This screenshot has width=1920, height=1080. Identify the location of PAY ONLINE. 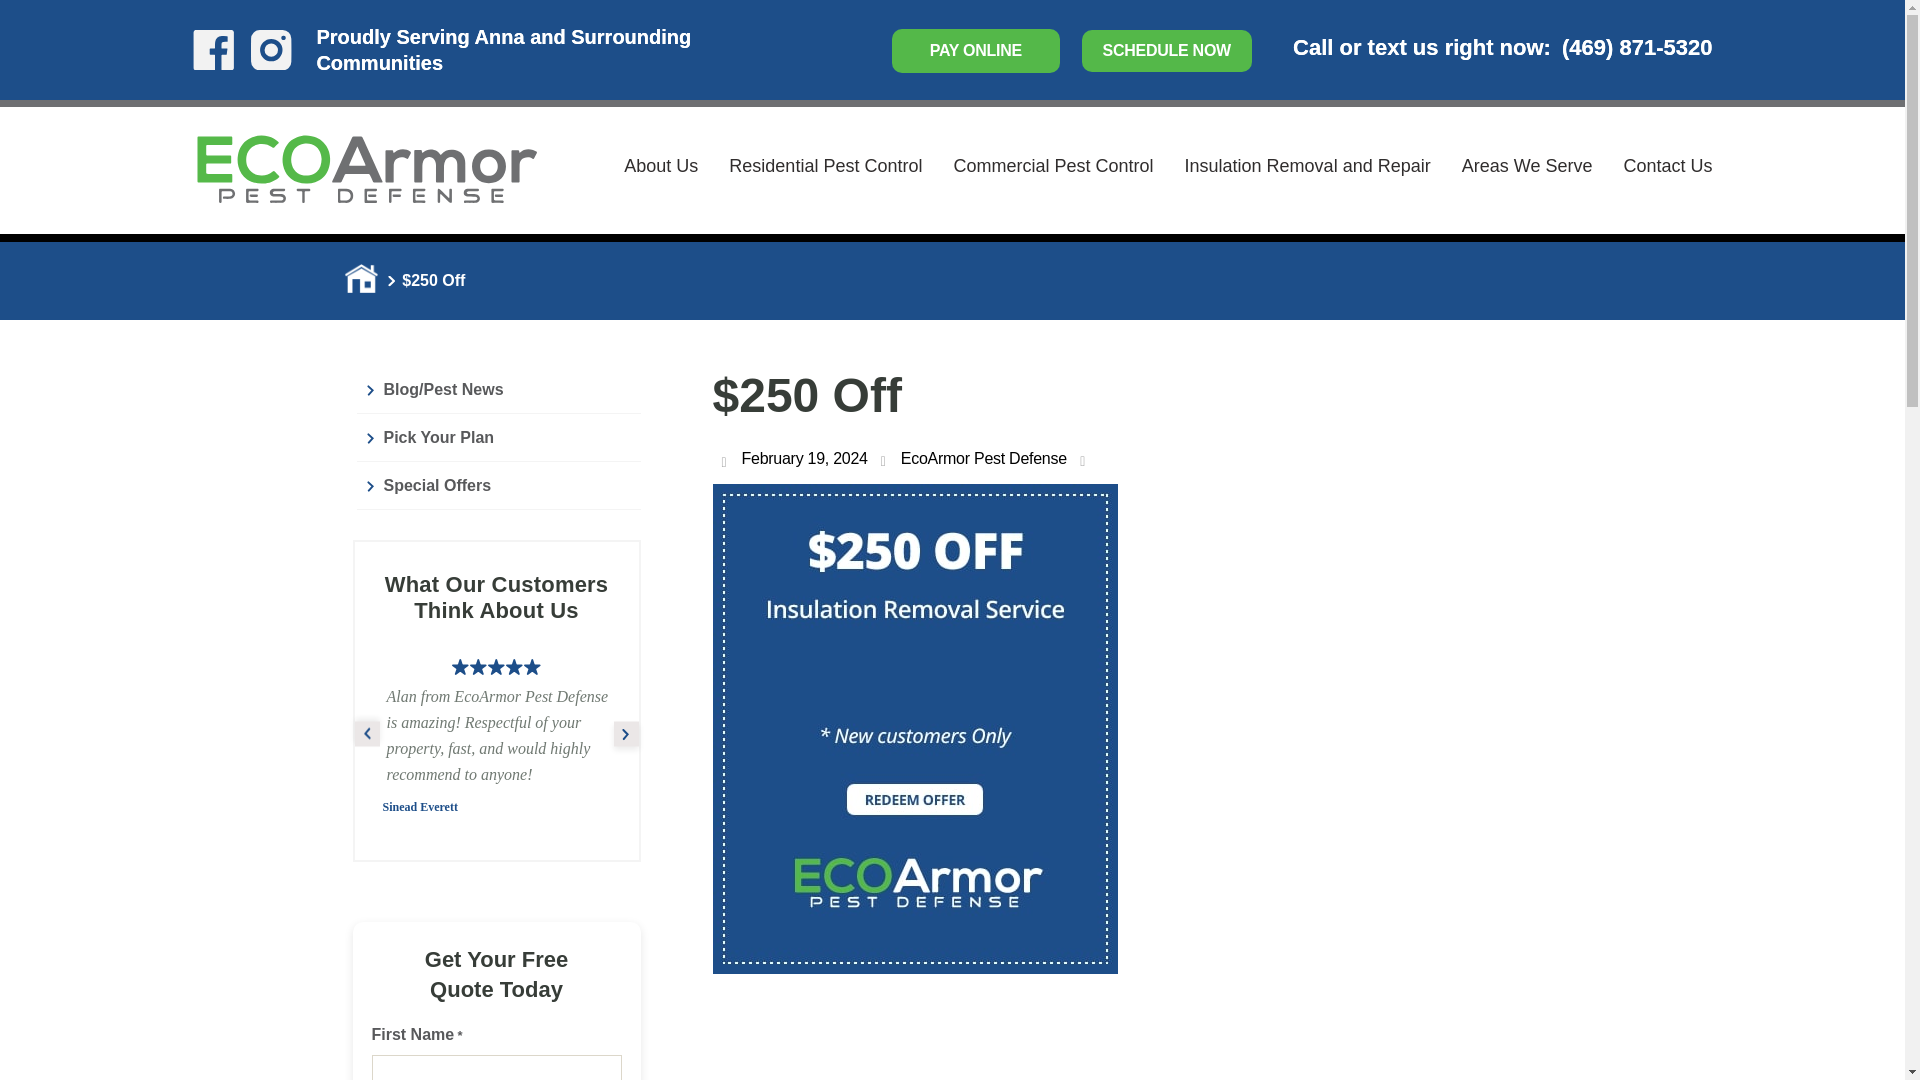
(976, 51).